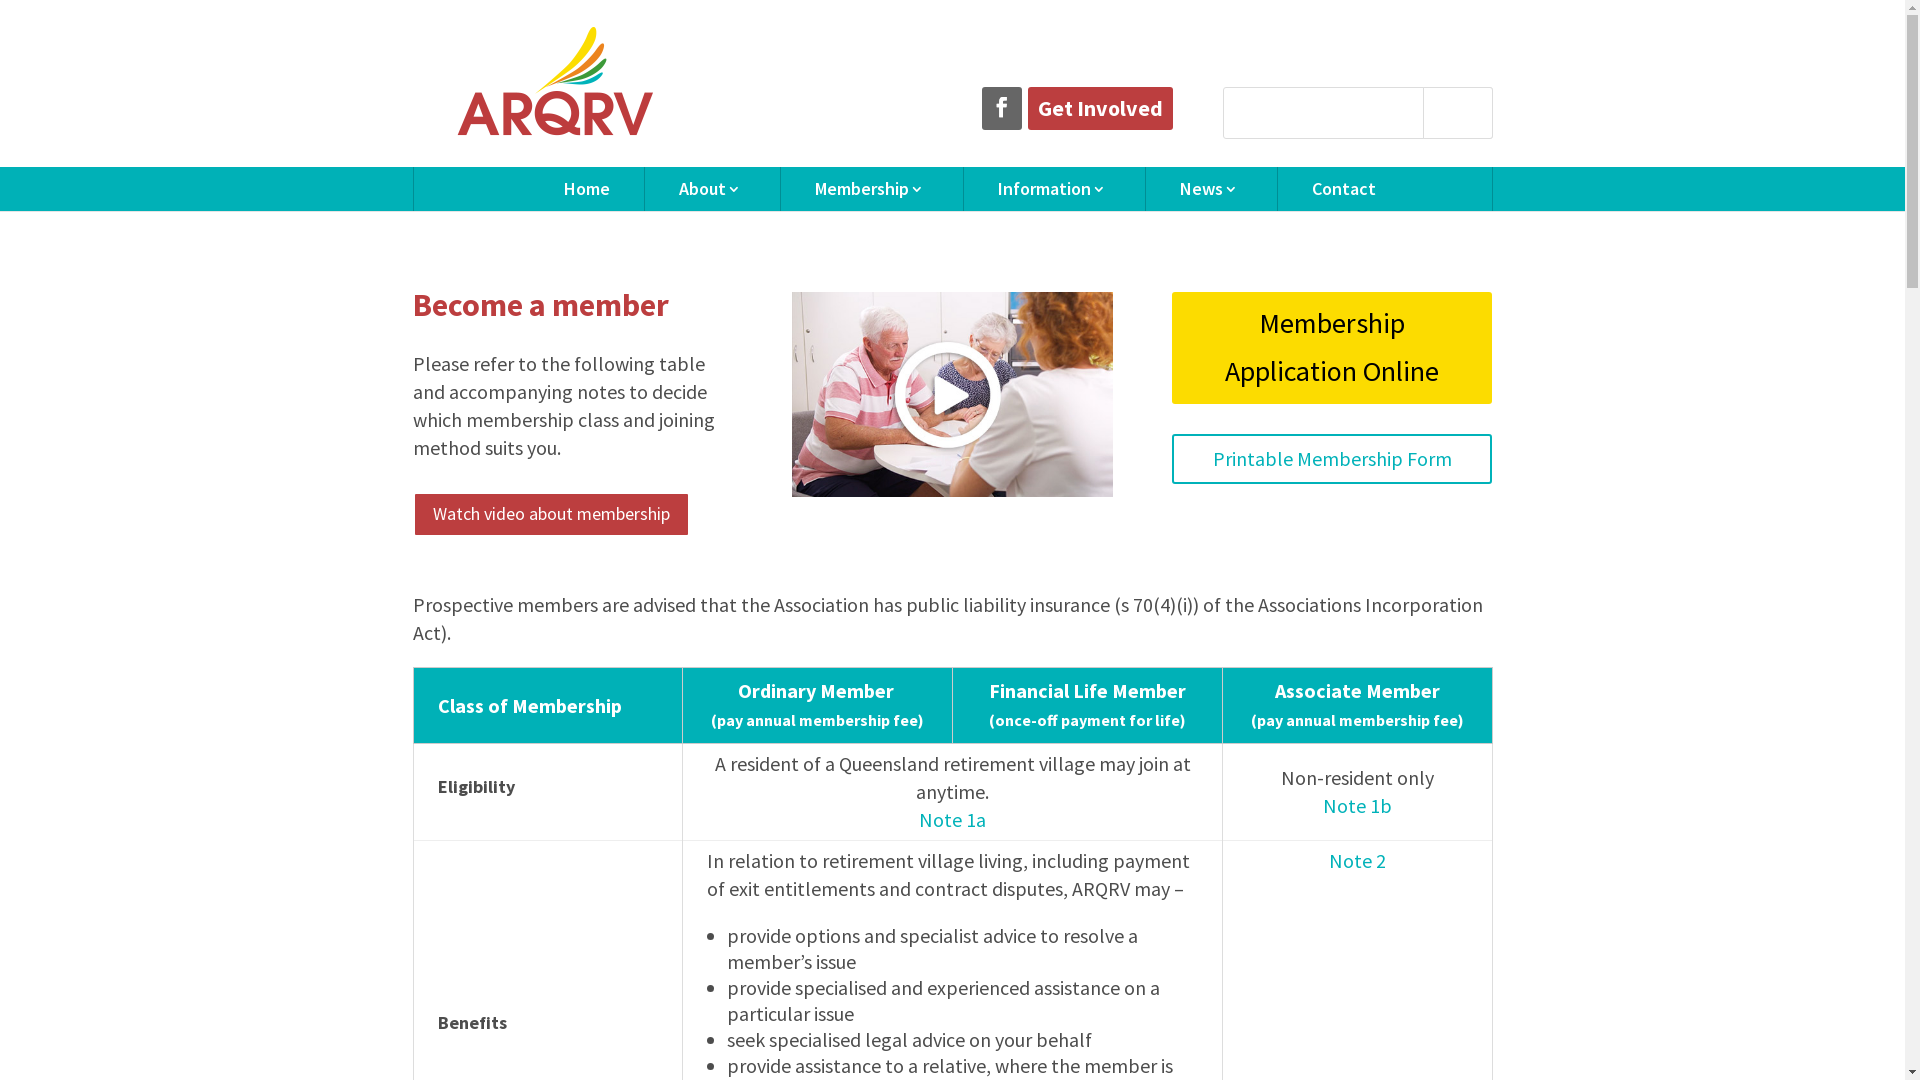 This screenshot has height=1080, width=1920. What do you see at coordinates (1212, 189) in the screenshot?
I see `News` at bounding box center [1212, 189].